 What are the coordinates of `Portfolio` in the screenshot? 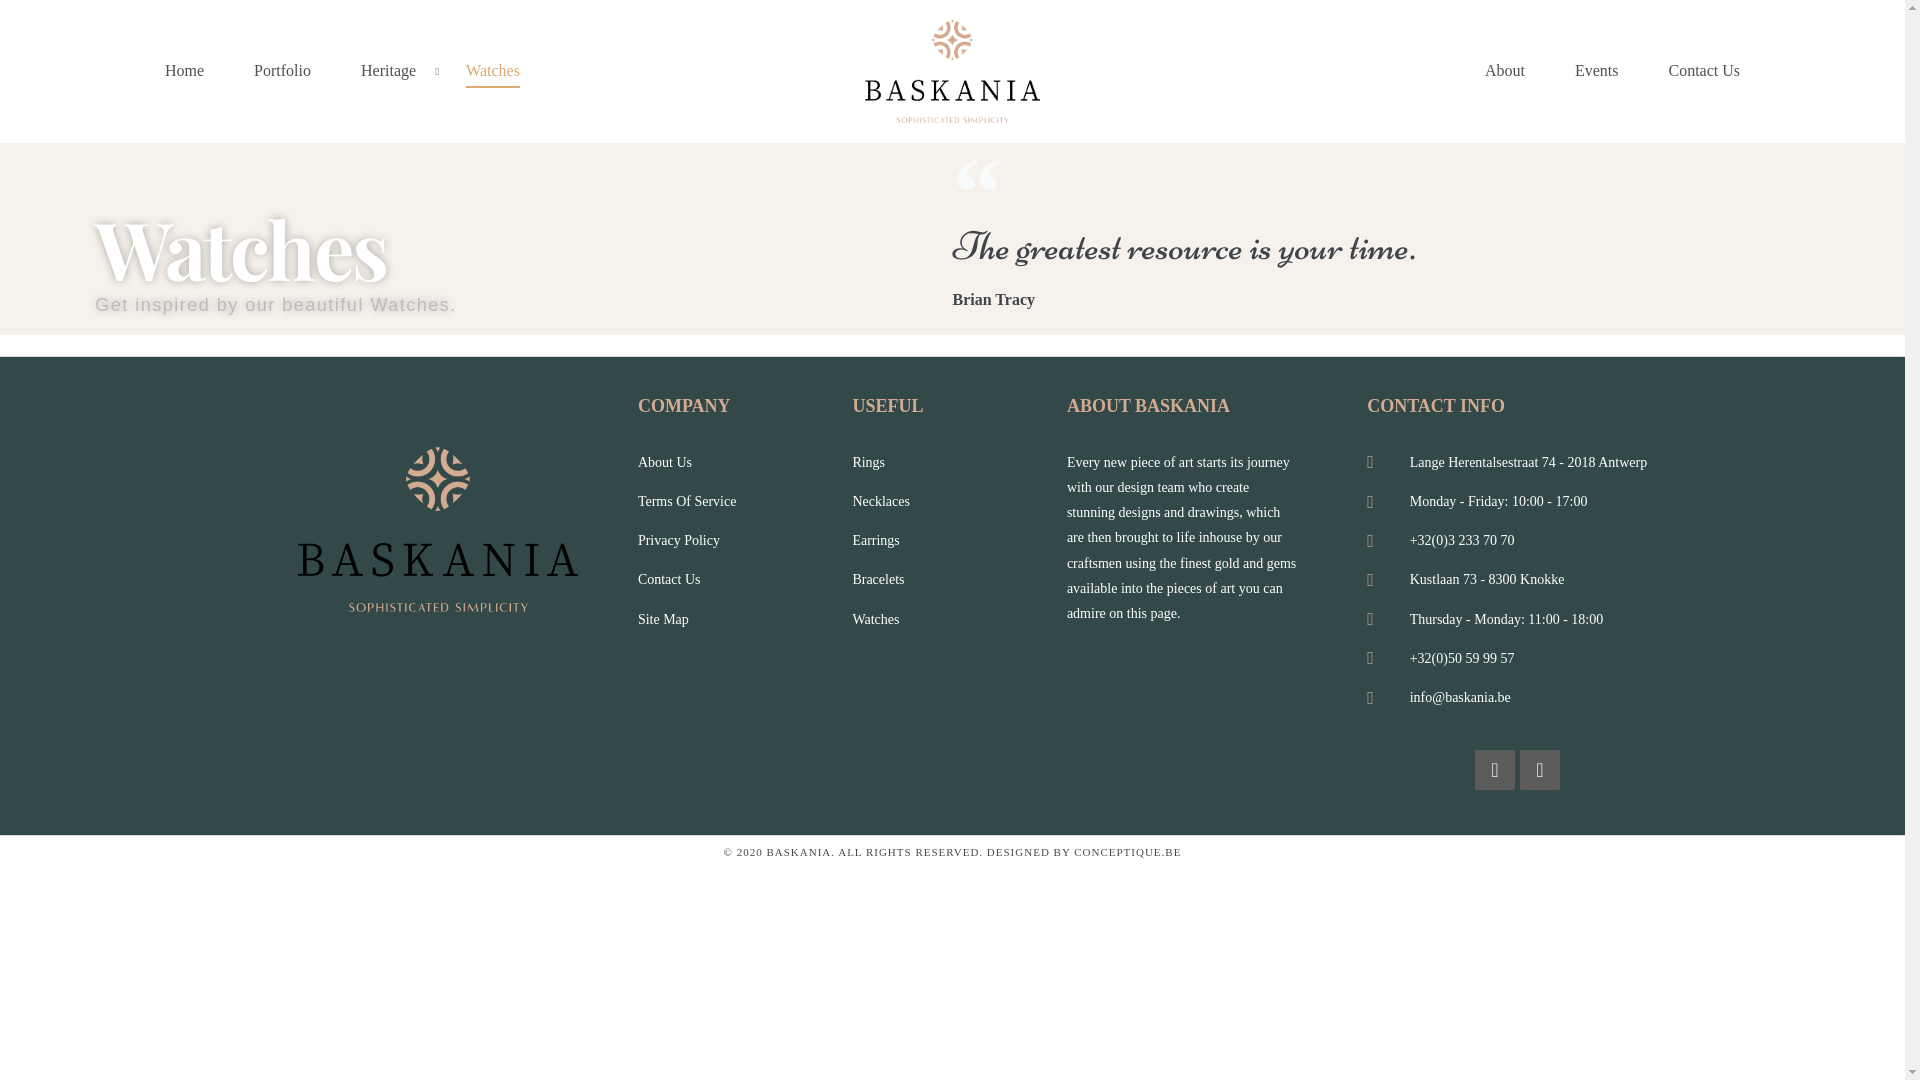 It's located at (282, 72).